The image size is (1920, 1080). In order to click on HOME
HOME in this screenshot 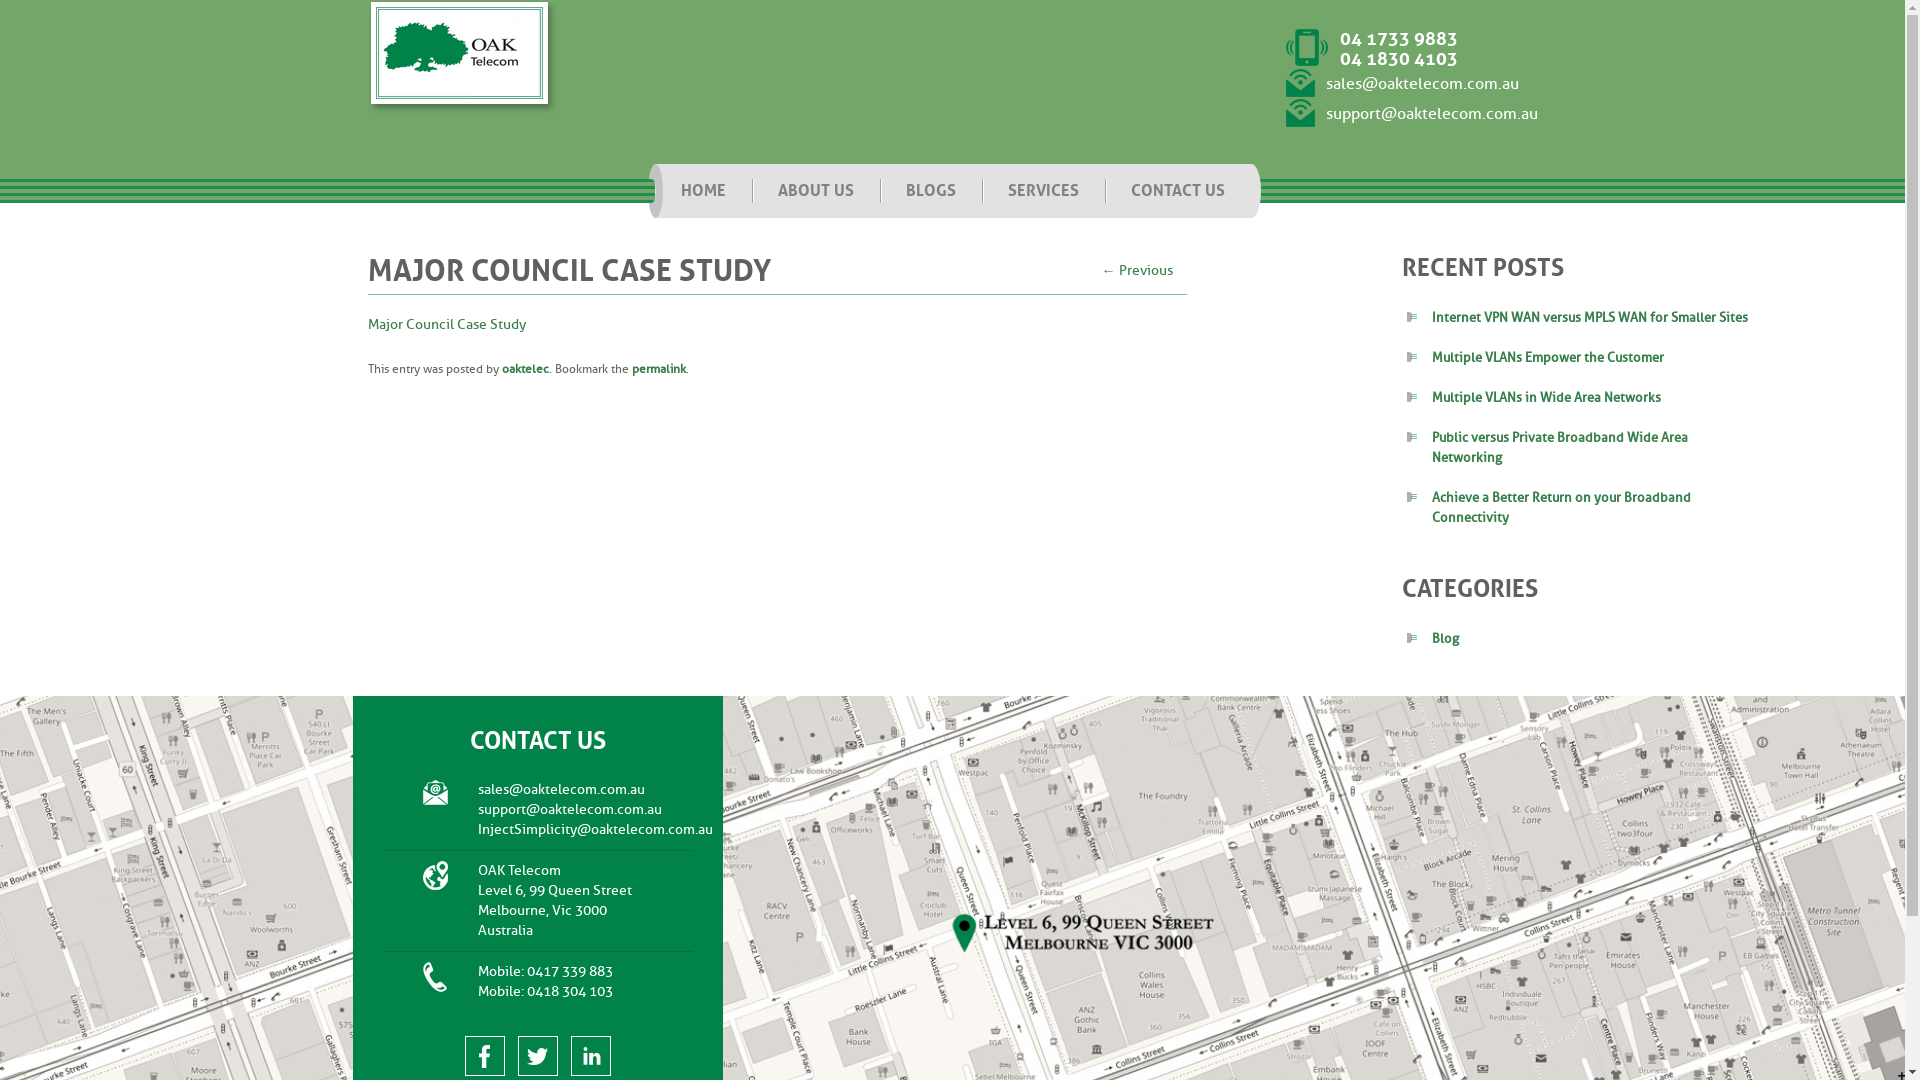, I will do `click(702, 191)`.